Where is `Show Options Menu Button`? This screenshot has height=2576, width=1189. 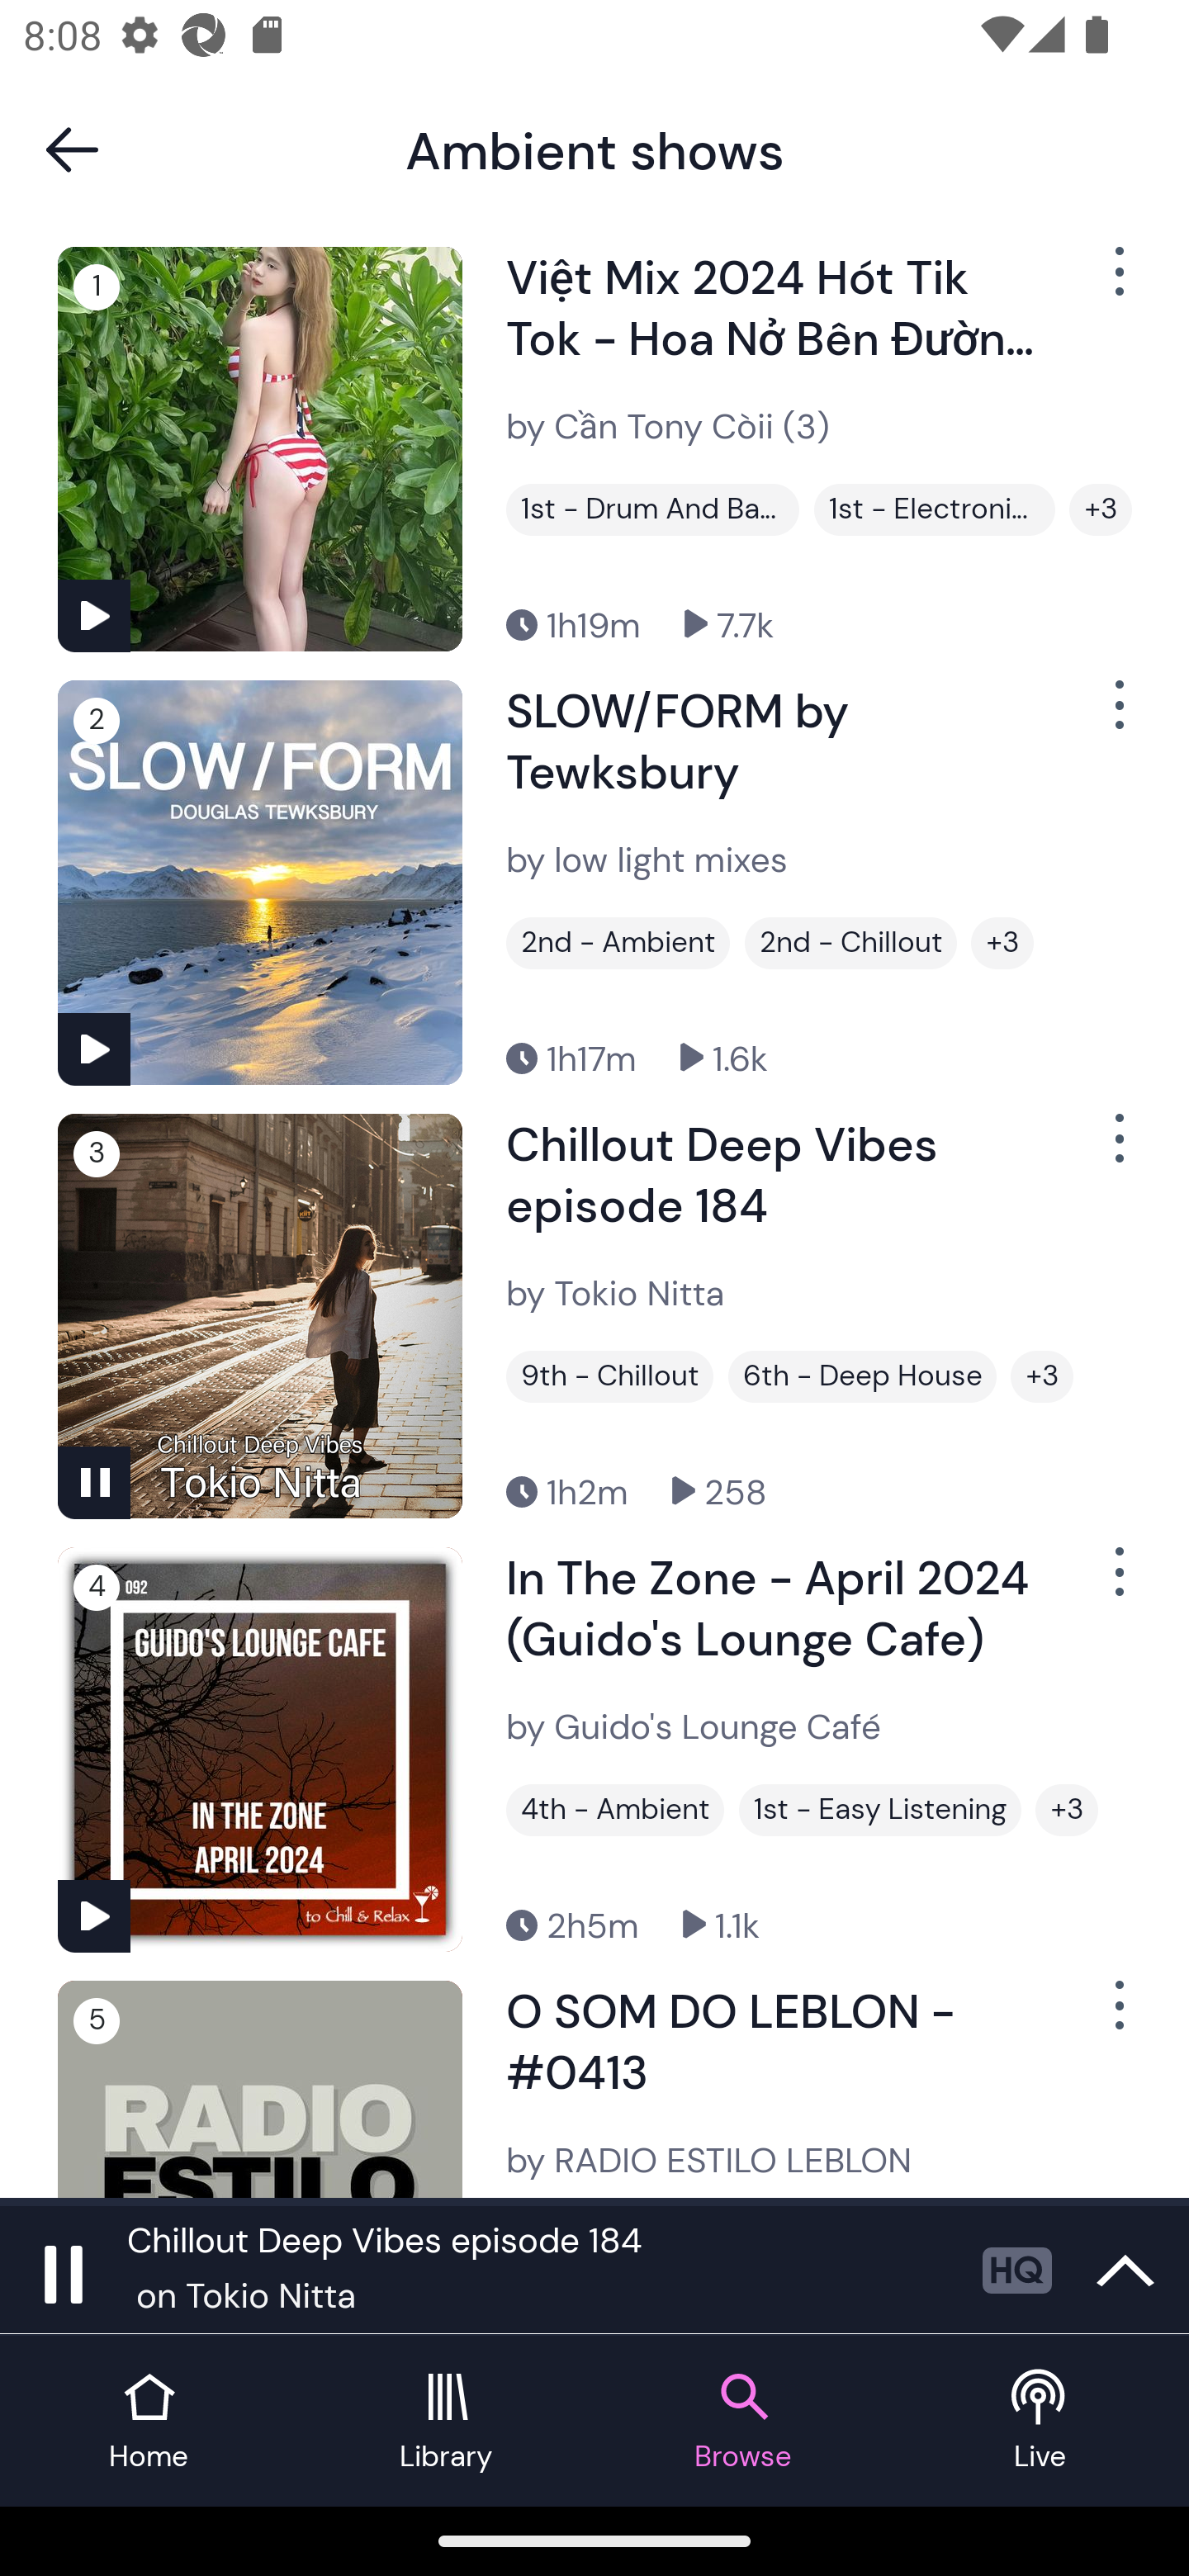 Show Options Menu Button is located at coordinates (1116, 1151).